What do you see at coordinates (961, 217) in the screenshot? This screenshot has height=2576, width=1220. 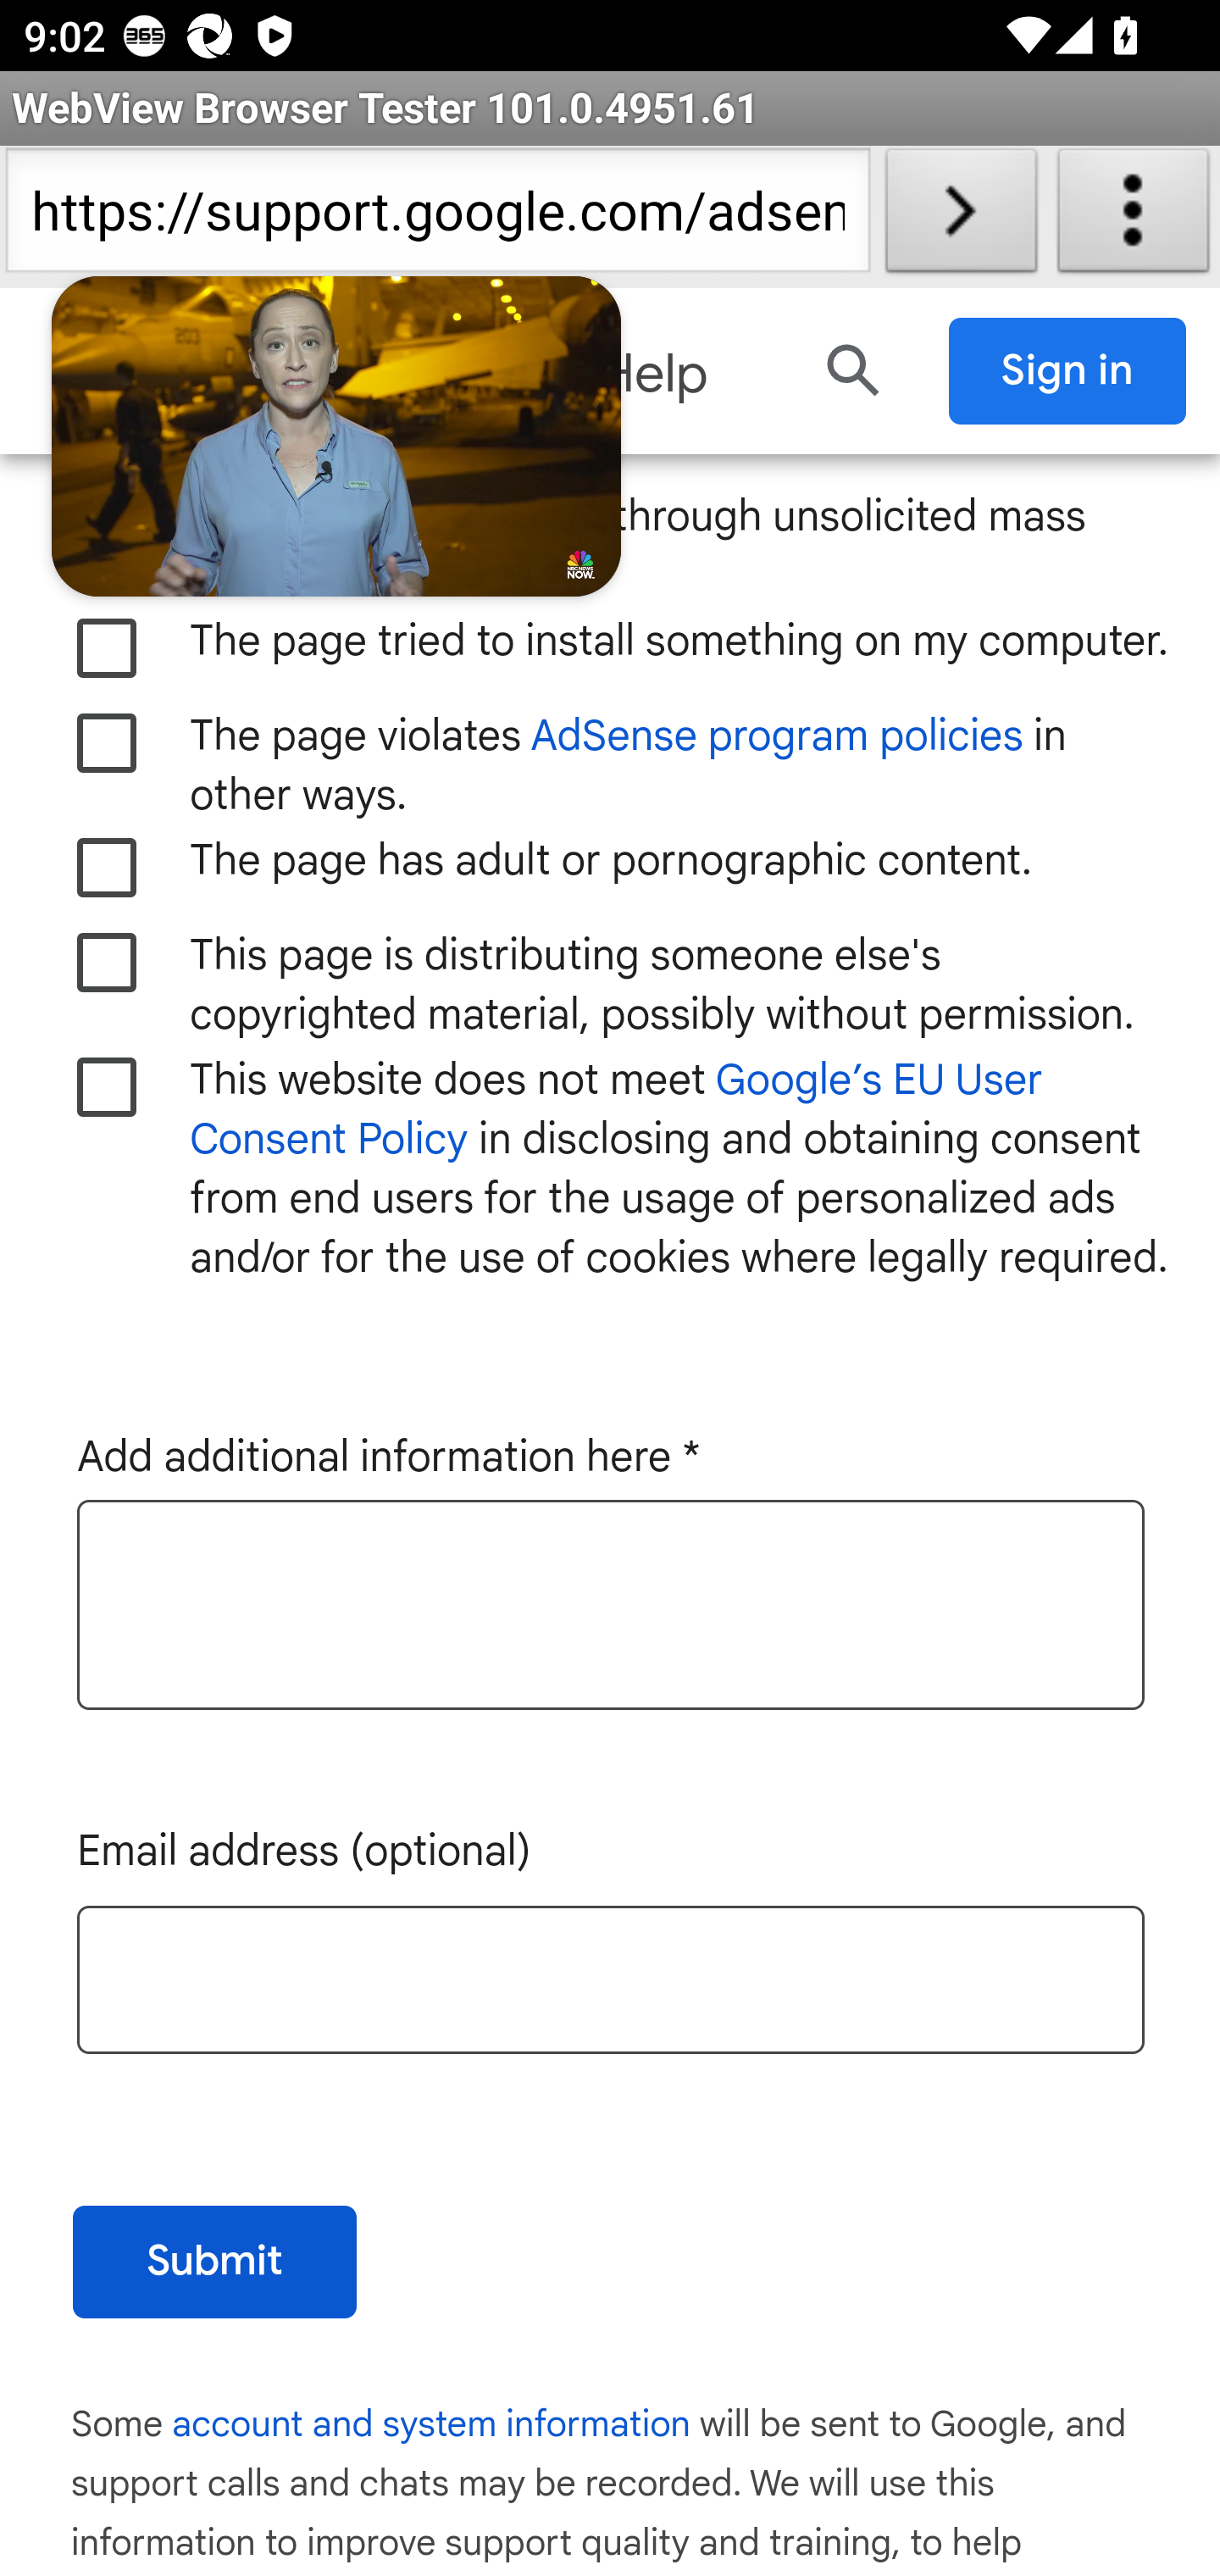 I see `Load URL` at bounding box center [961, 217].